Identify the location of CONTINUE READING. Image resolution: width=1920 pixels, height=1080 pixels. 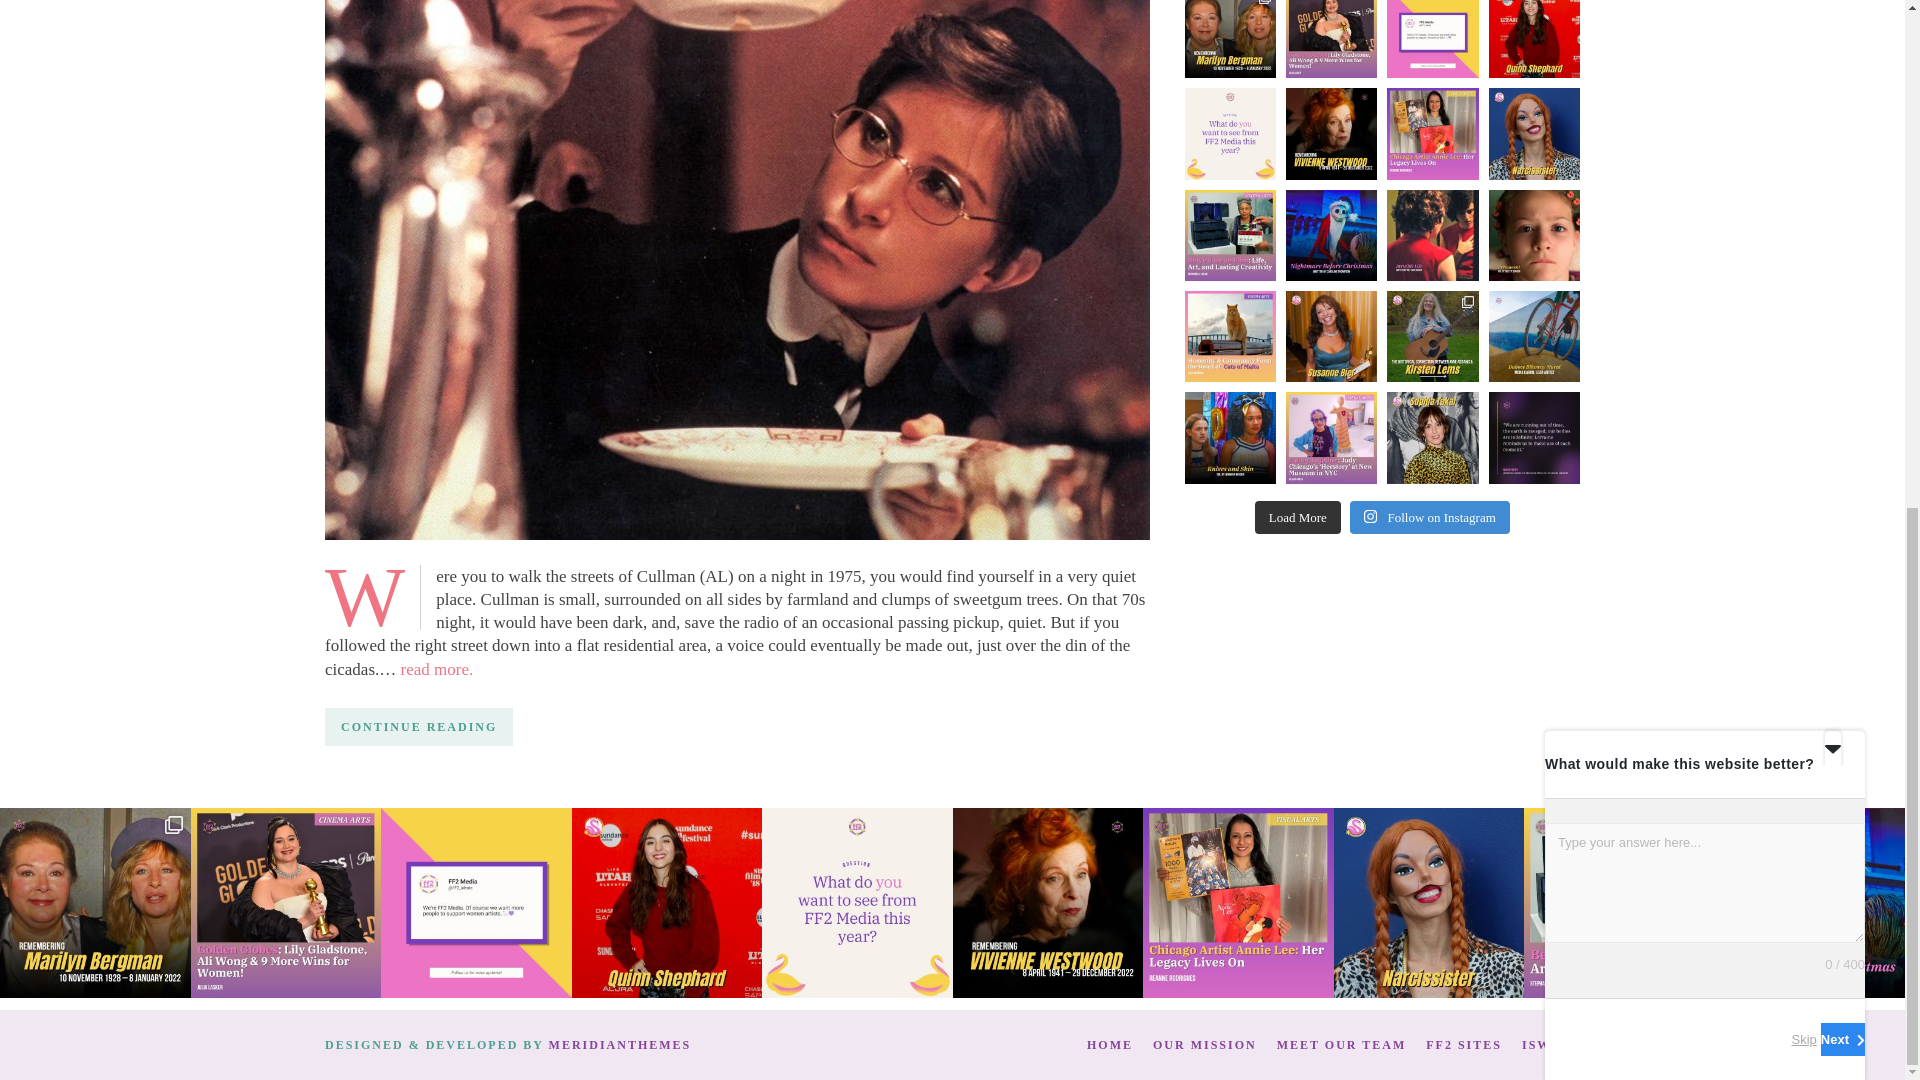
(418, 727).